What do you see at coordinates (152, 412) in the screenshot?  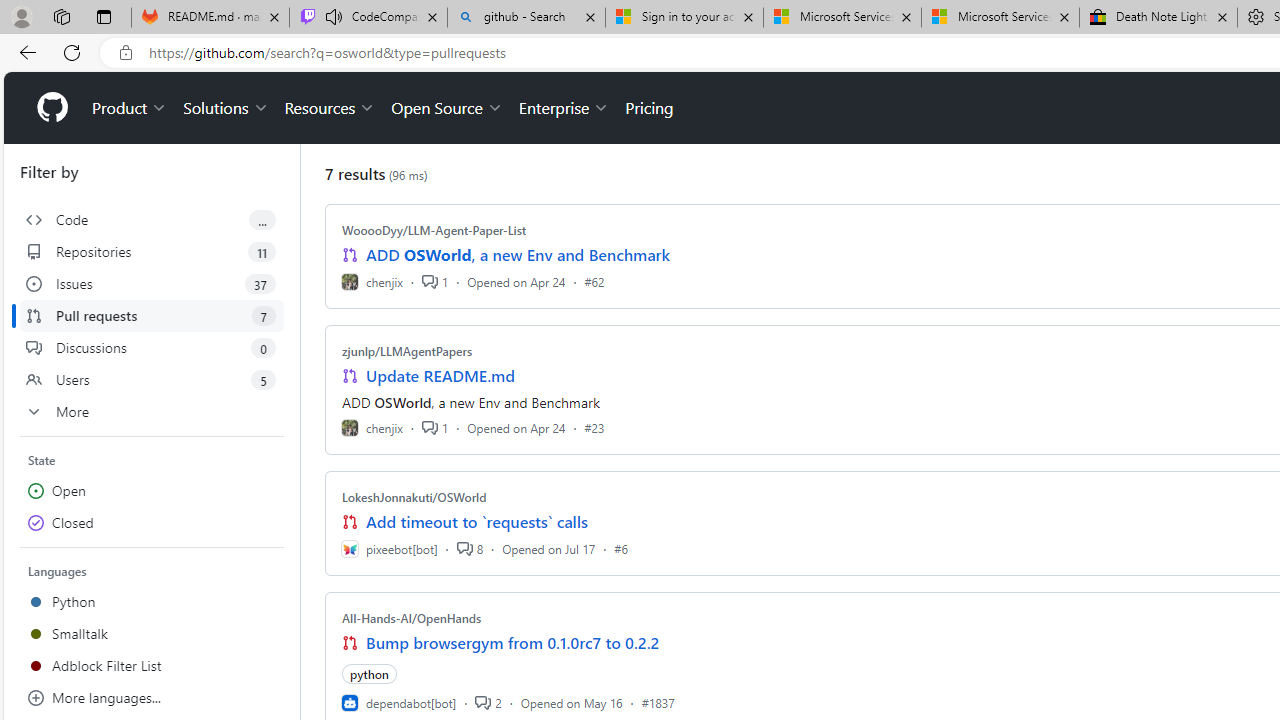 I see `More` at bounding box center [152, 412].